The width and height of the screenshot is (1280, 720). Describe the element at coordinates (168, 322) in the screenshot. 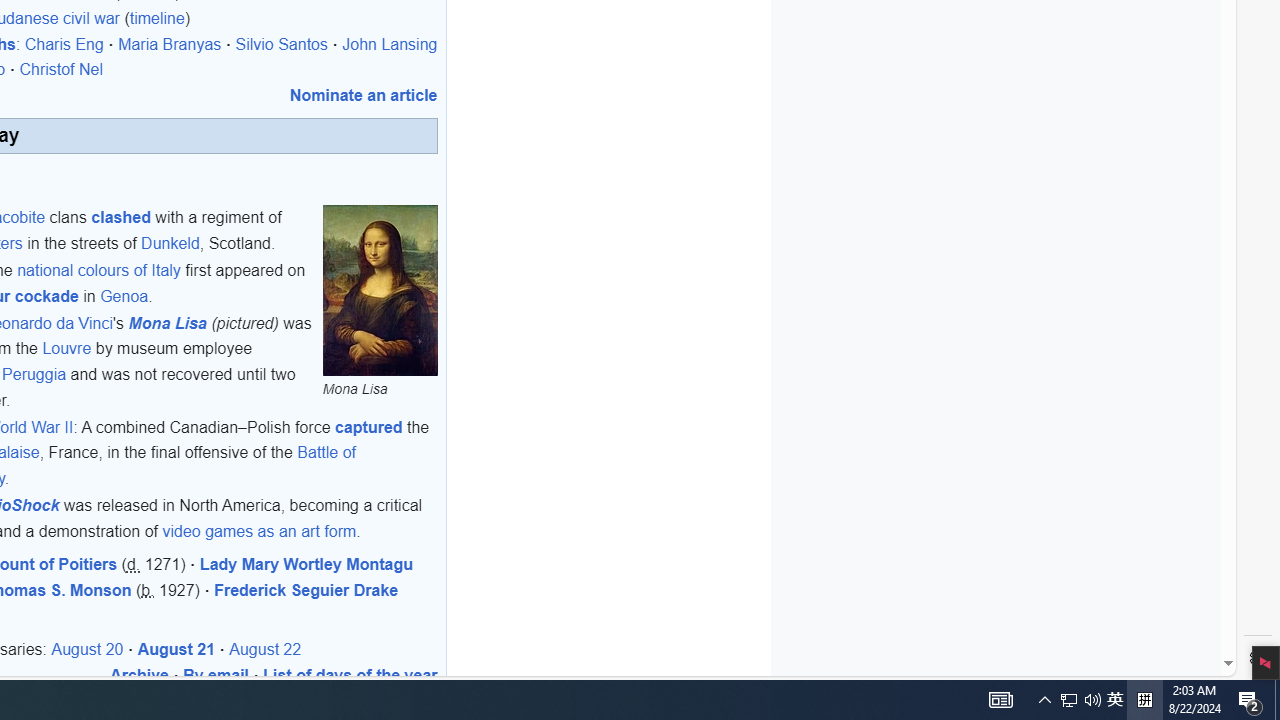

I see `Mona Lisa` at that location.